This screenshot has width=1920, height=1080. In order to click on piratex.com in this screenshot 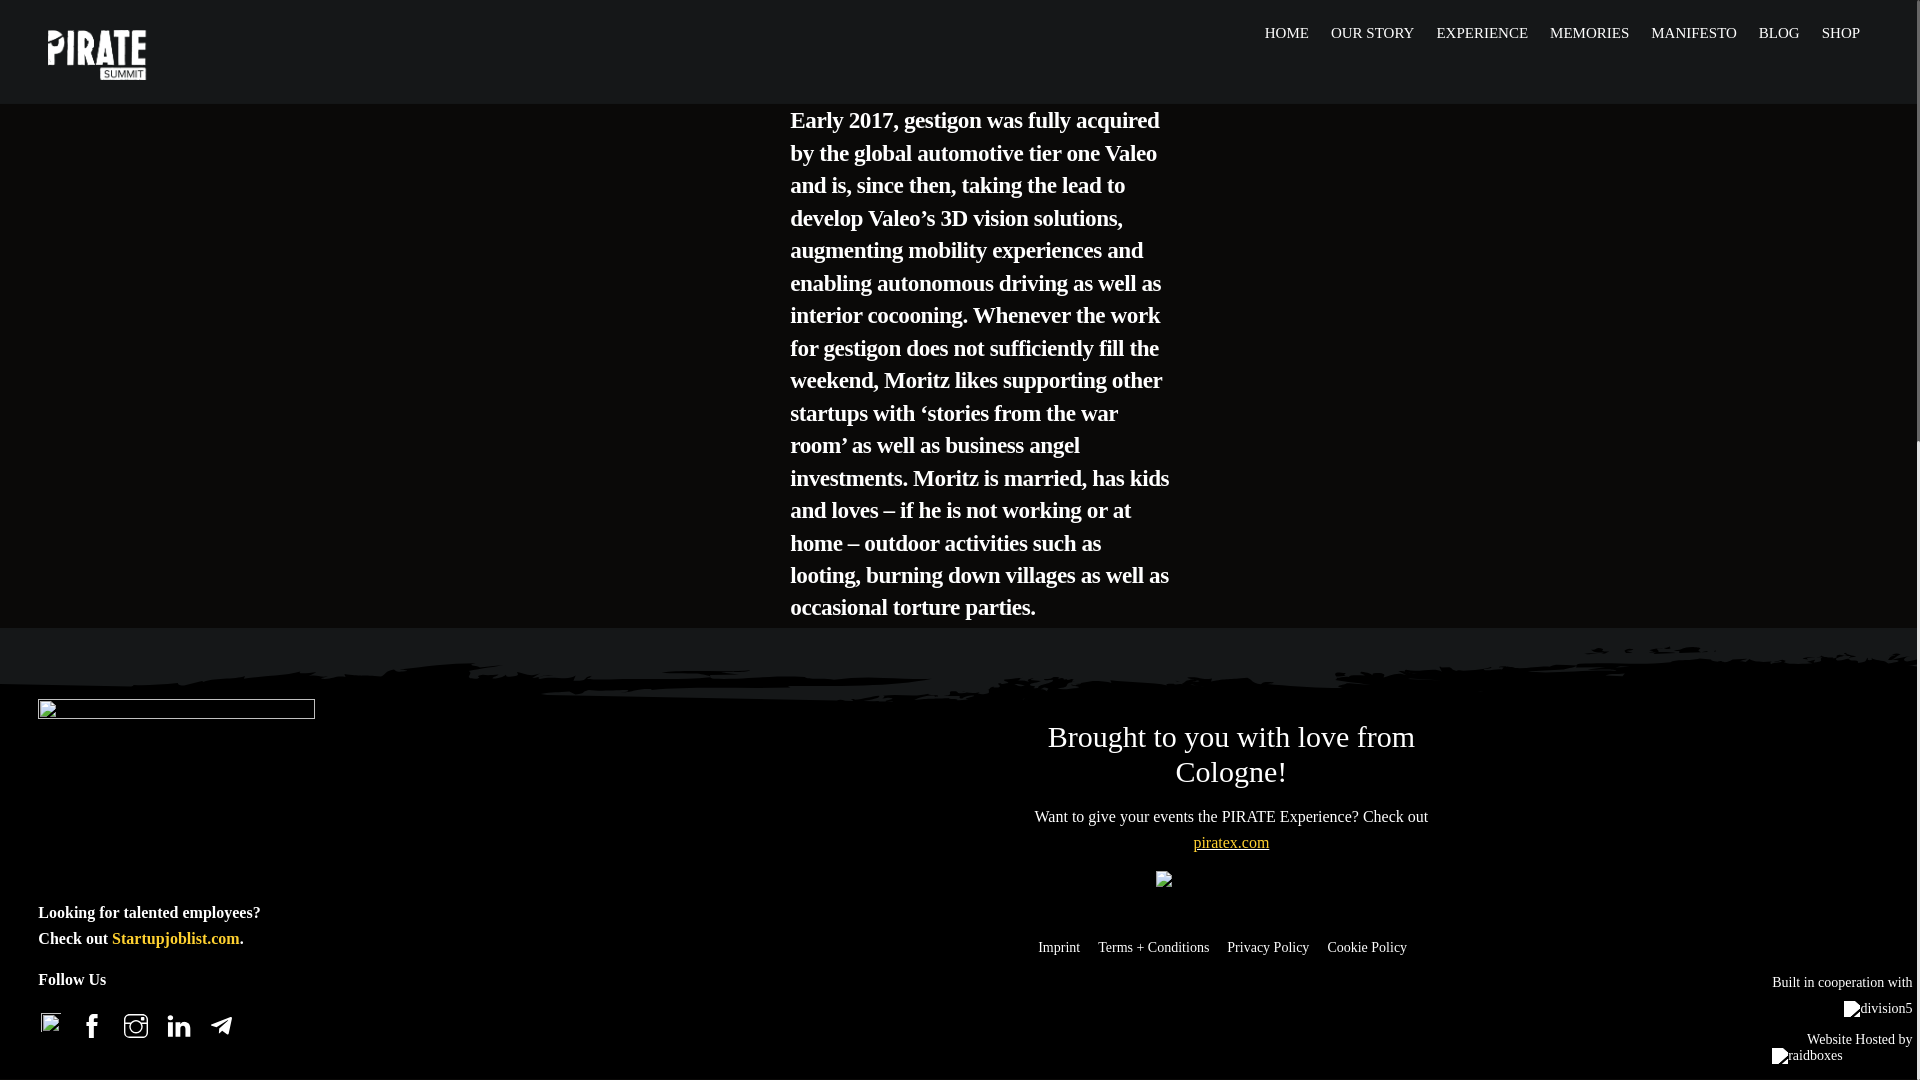, I will do `click(1230, 842)`.